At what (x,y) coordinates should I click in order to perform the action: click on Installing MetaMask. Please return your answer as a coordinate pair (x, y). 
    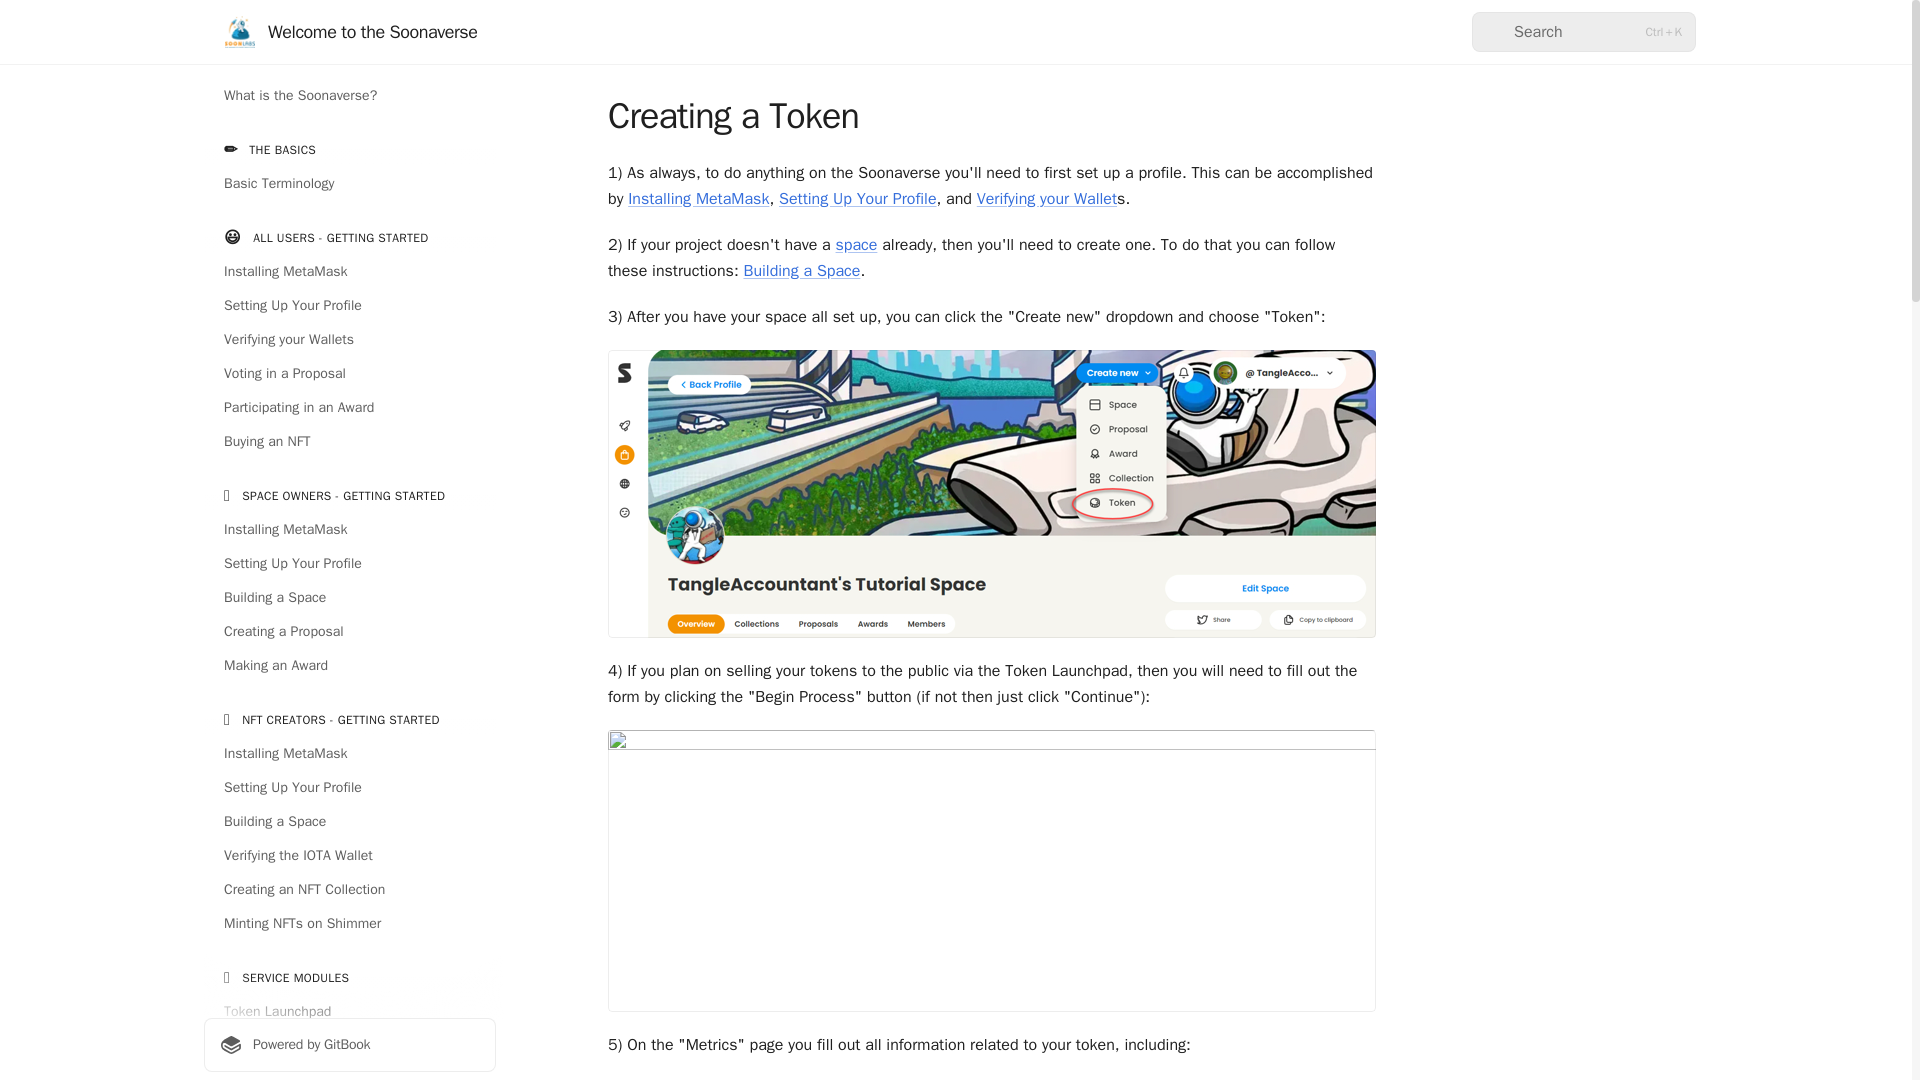
    Looking at the image, I should click on (349, 530).